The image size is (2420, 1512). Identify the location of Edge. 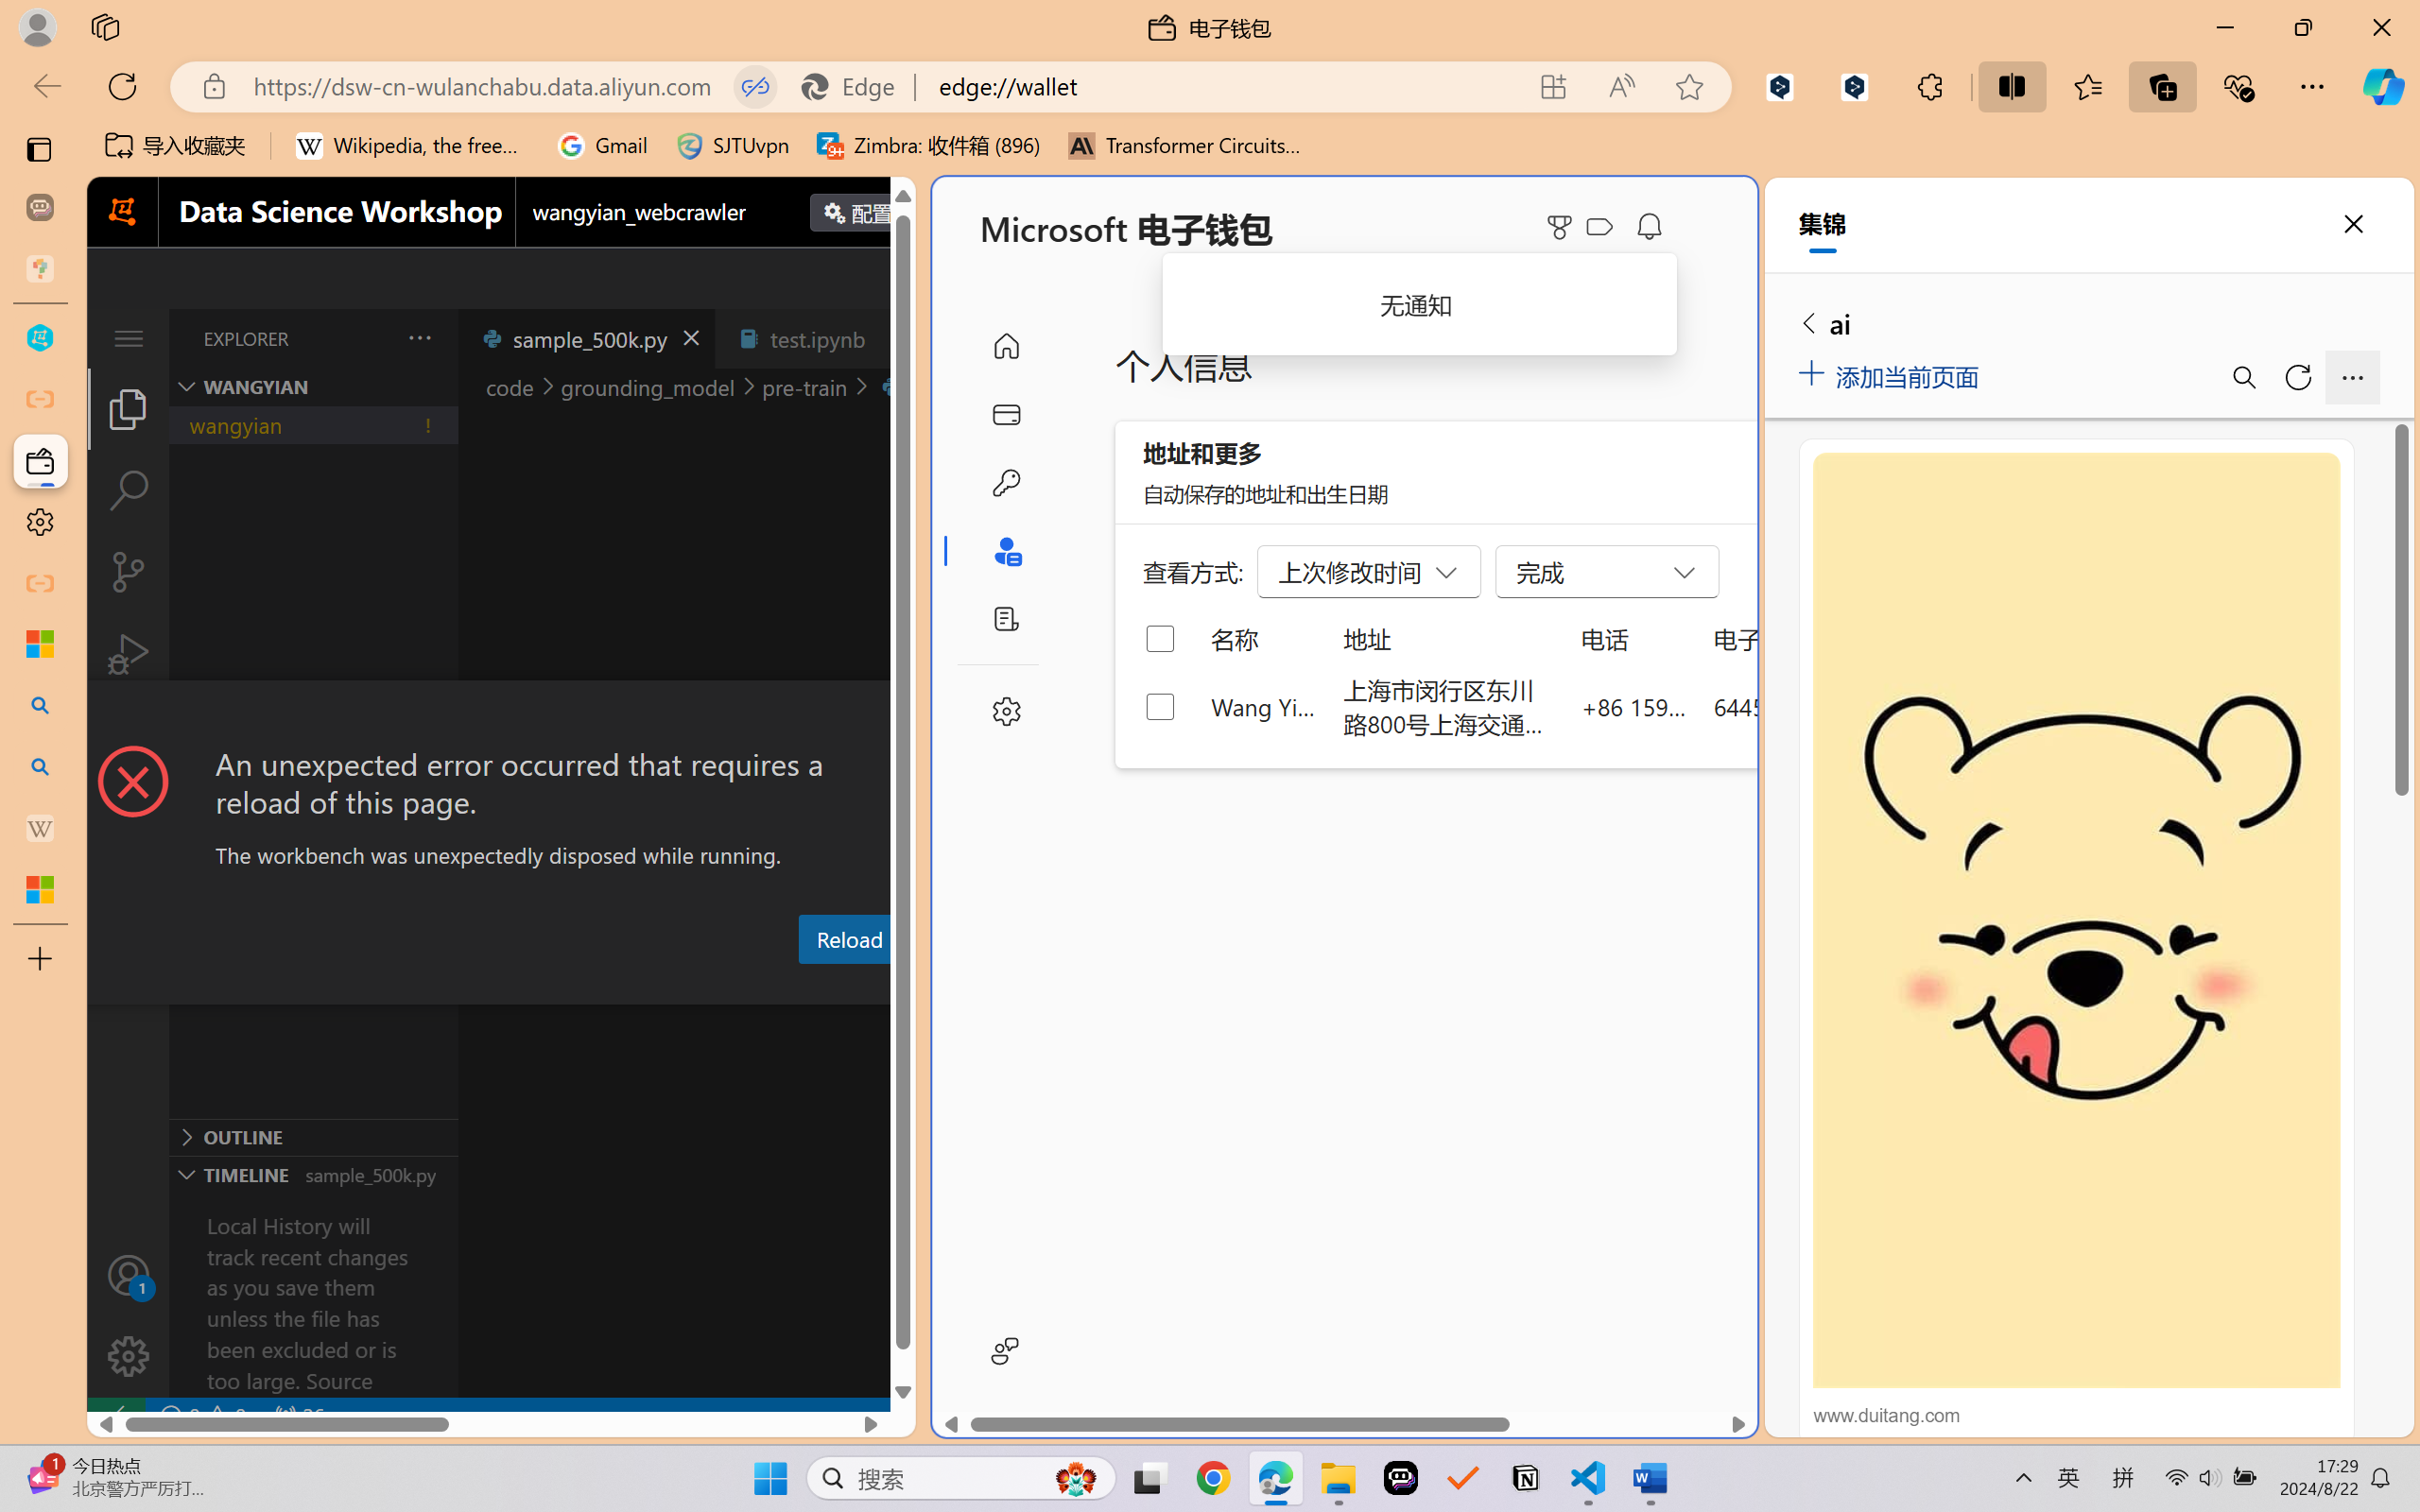
(857, 86).